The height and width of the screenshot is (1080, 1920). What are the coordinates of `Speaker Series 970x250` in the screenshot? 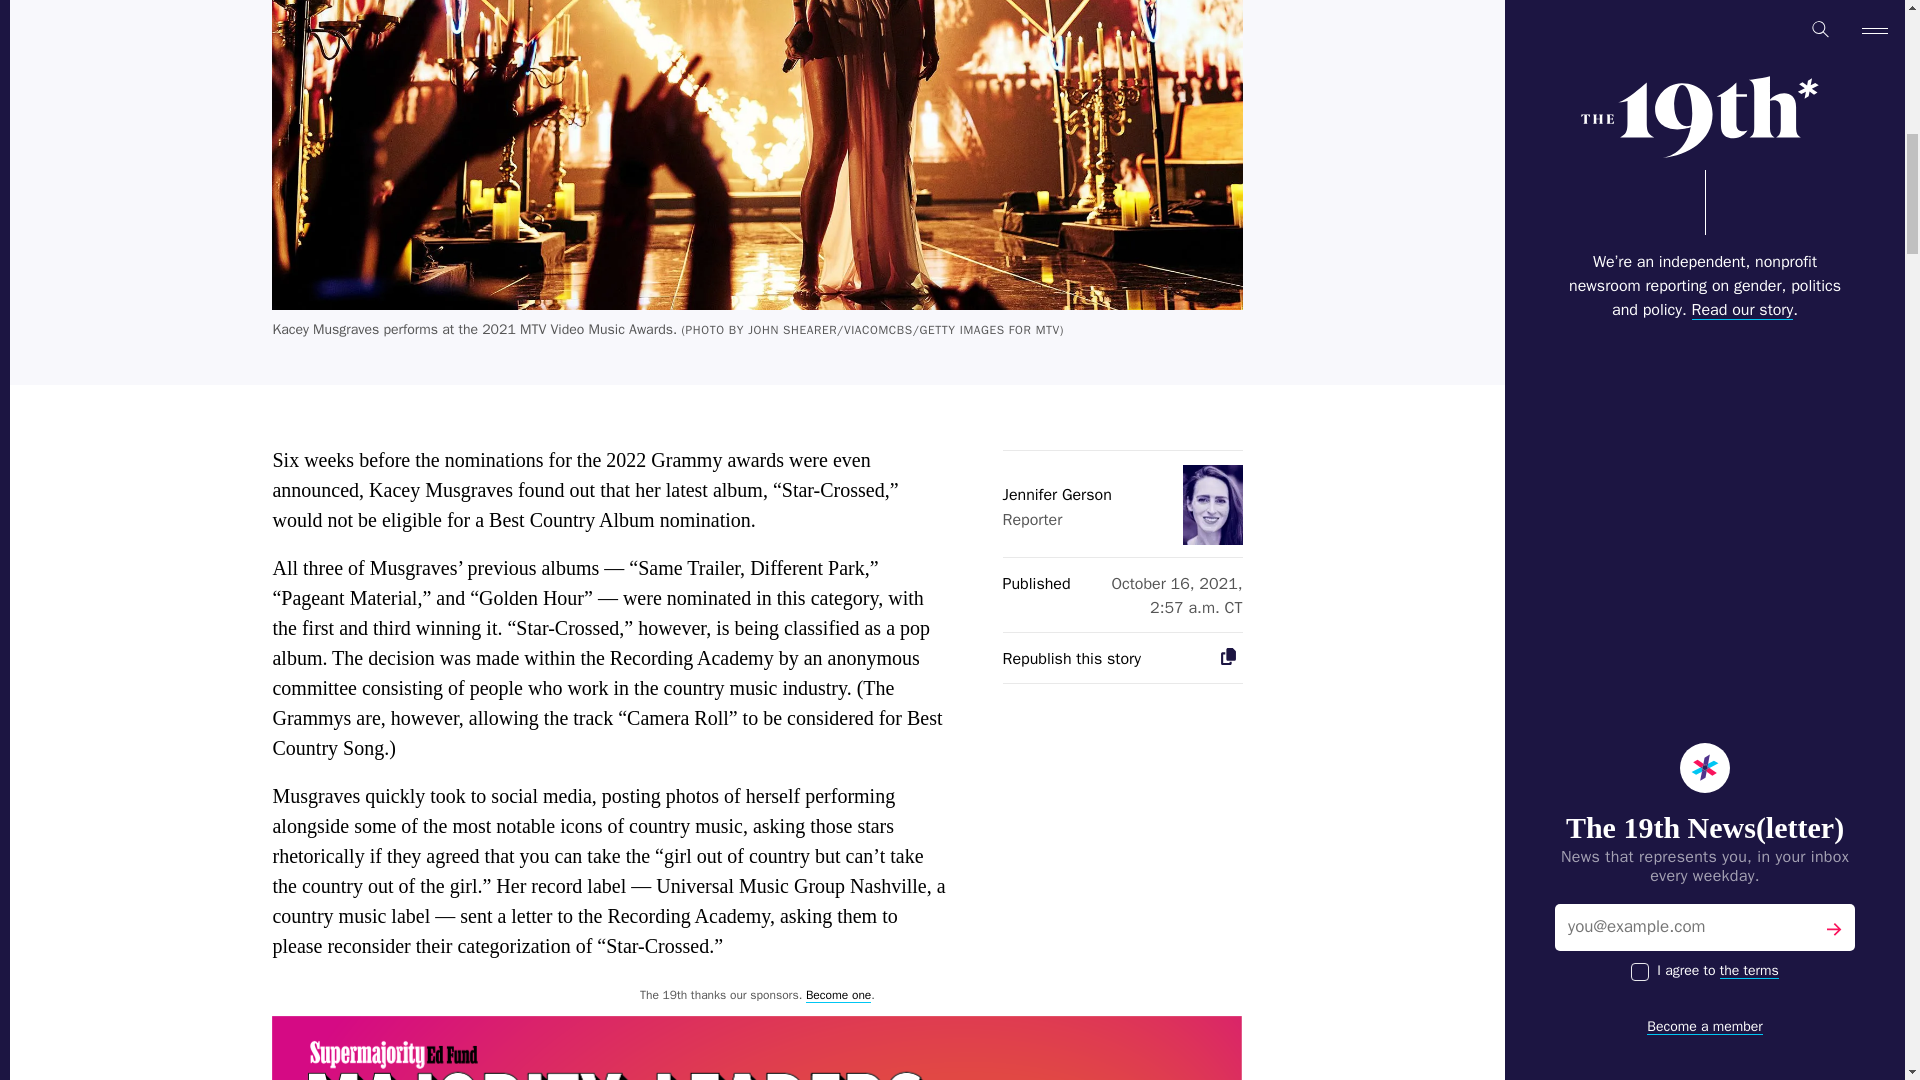 It's located at (757, 1048).